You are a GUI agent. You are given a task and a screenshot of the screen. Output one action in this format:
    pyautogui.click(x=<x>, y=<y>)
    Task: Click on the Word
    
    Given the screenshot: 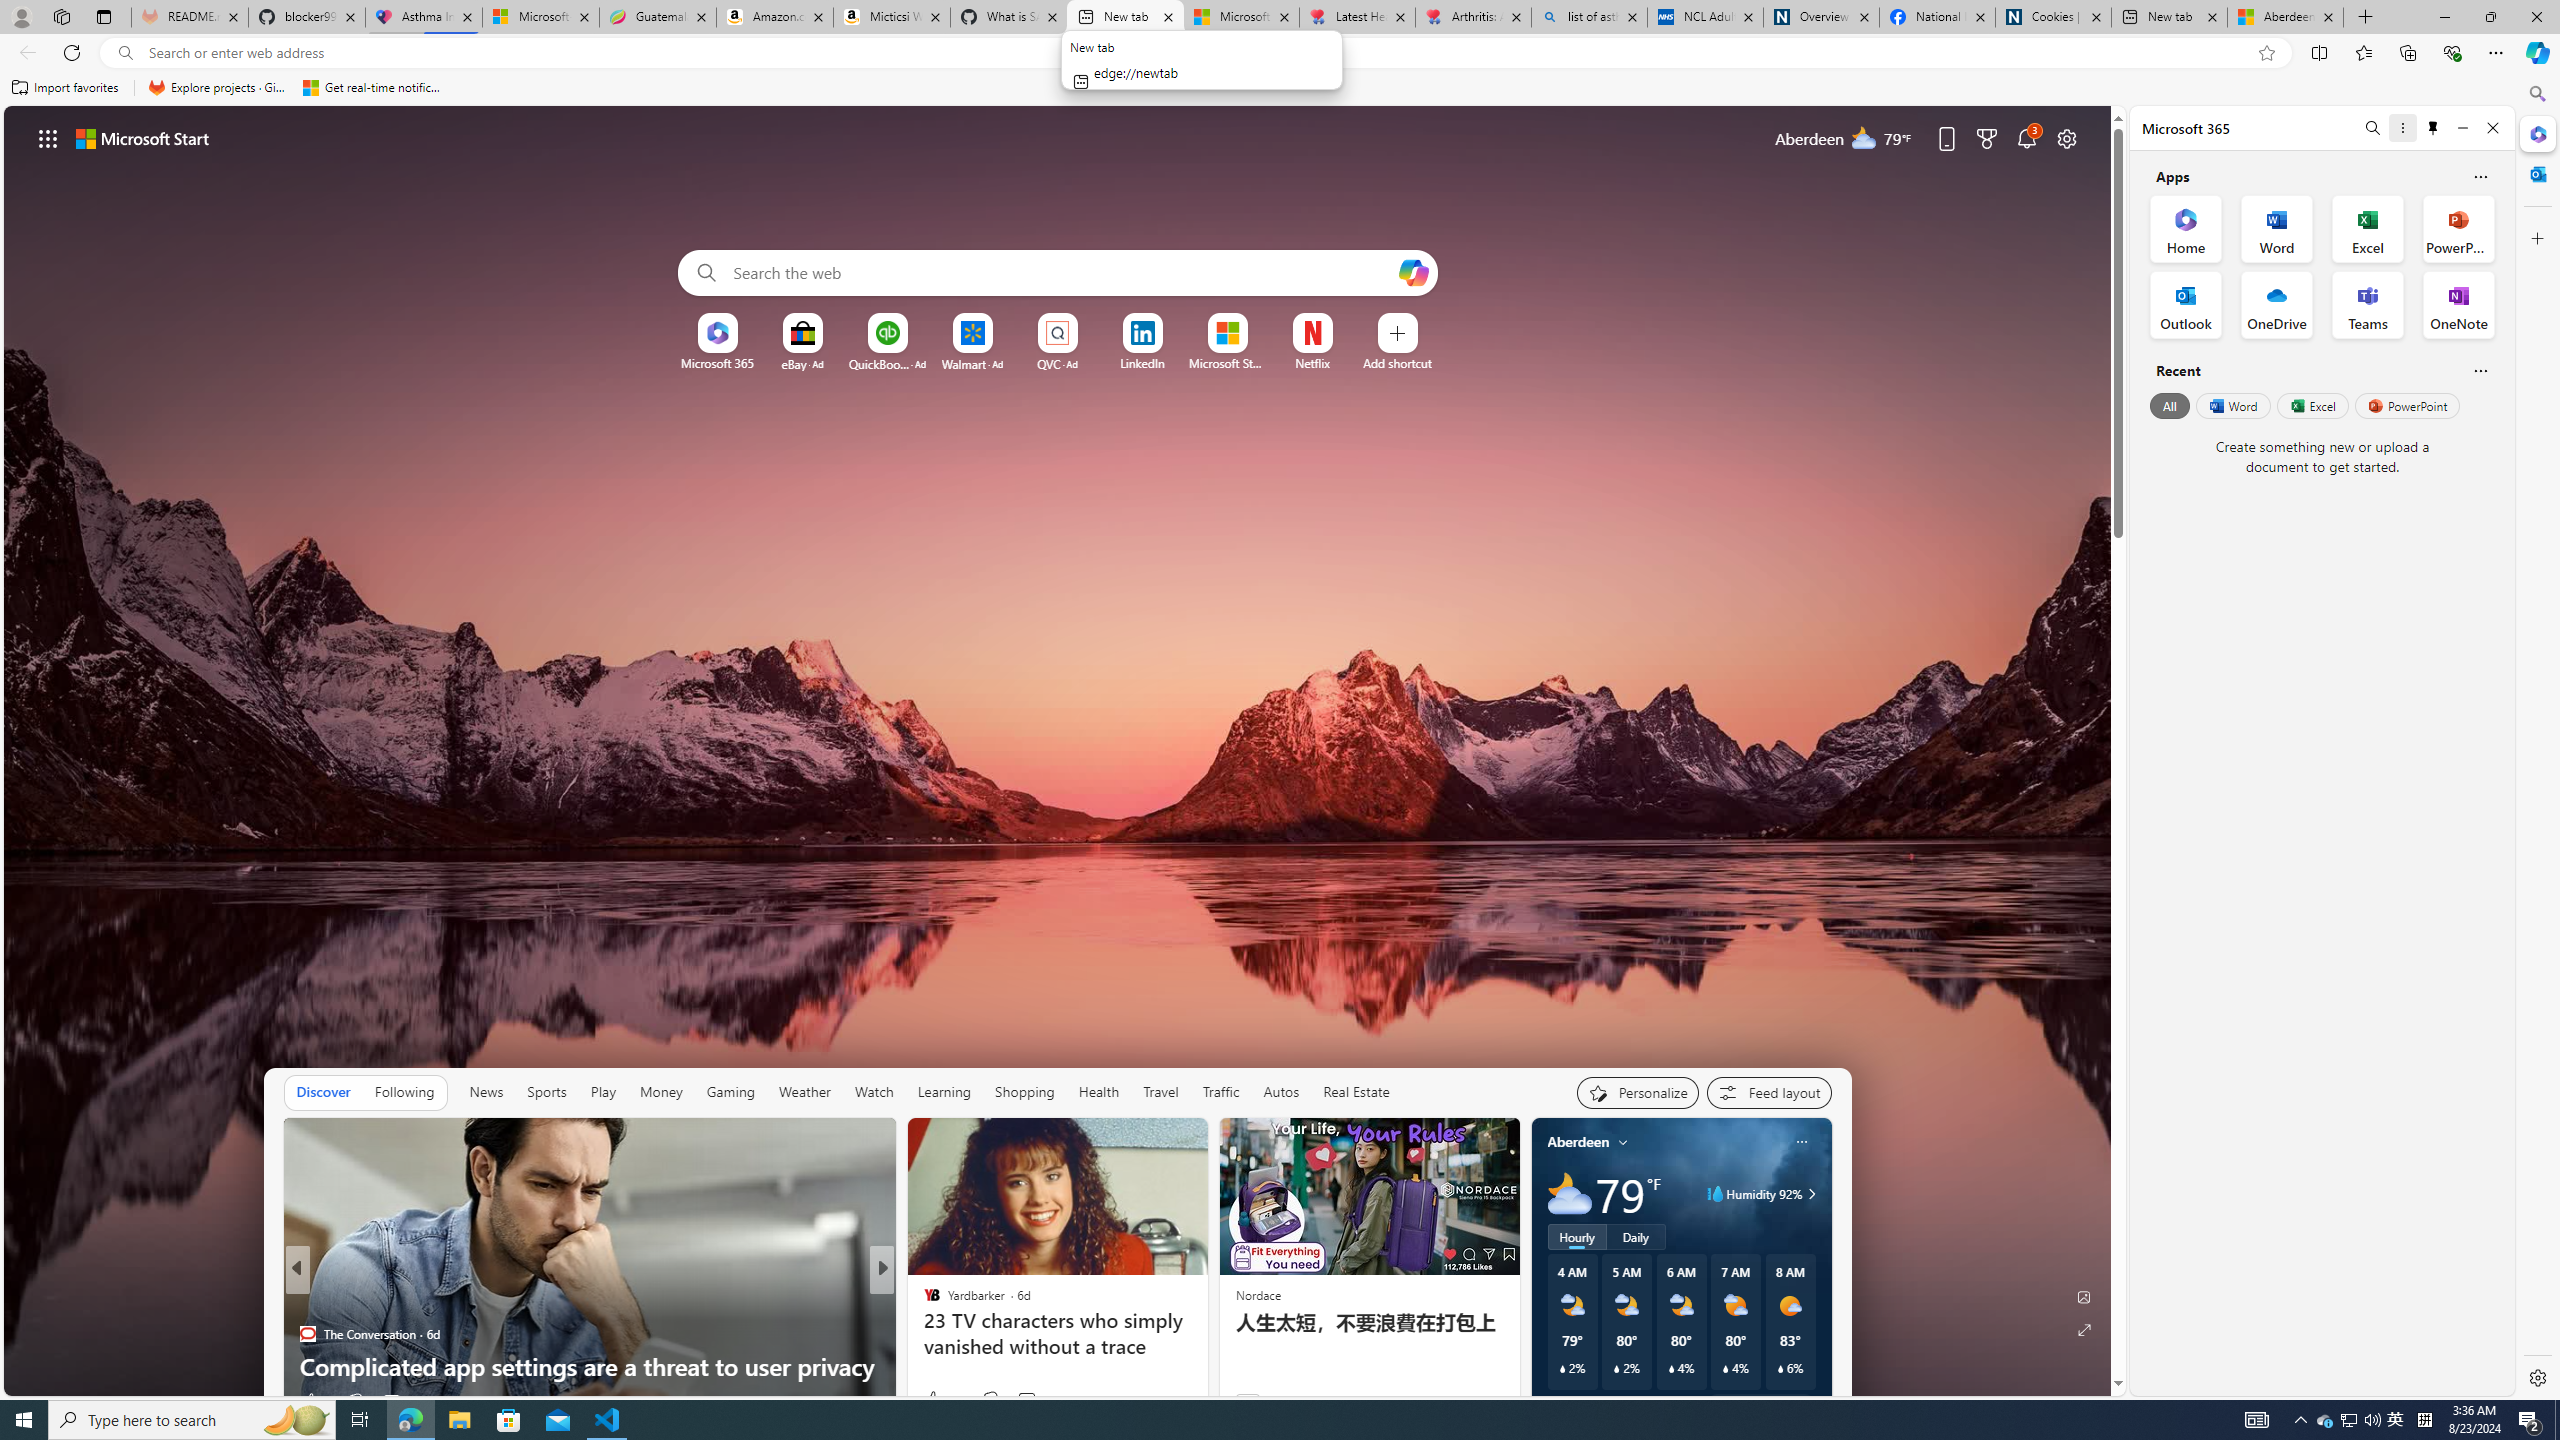 What is the action you would take?
    pyautogui.click(x=2232, y=406)
    